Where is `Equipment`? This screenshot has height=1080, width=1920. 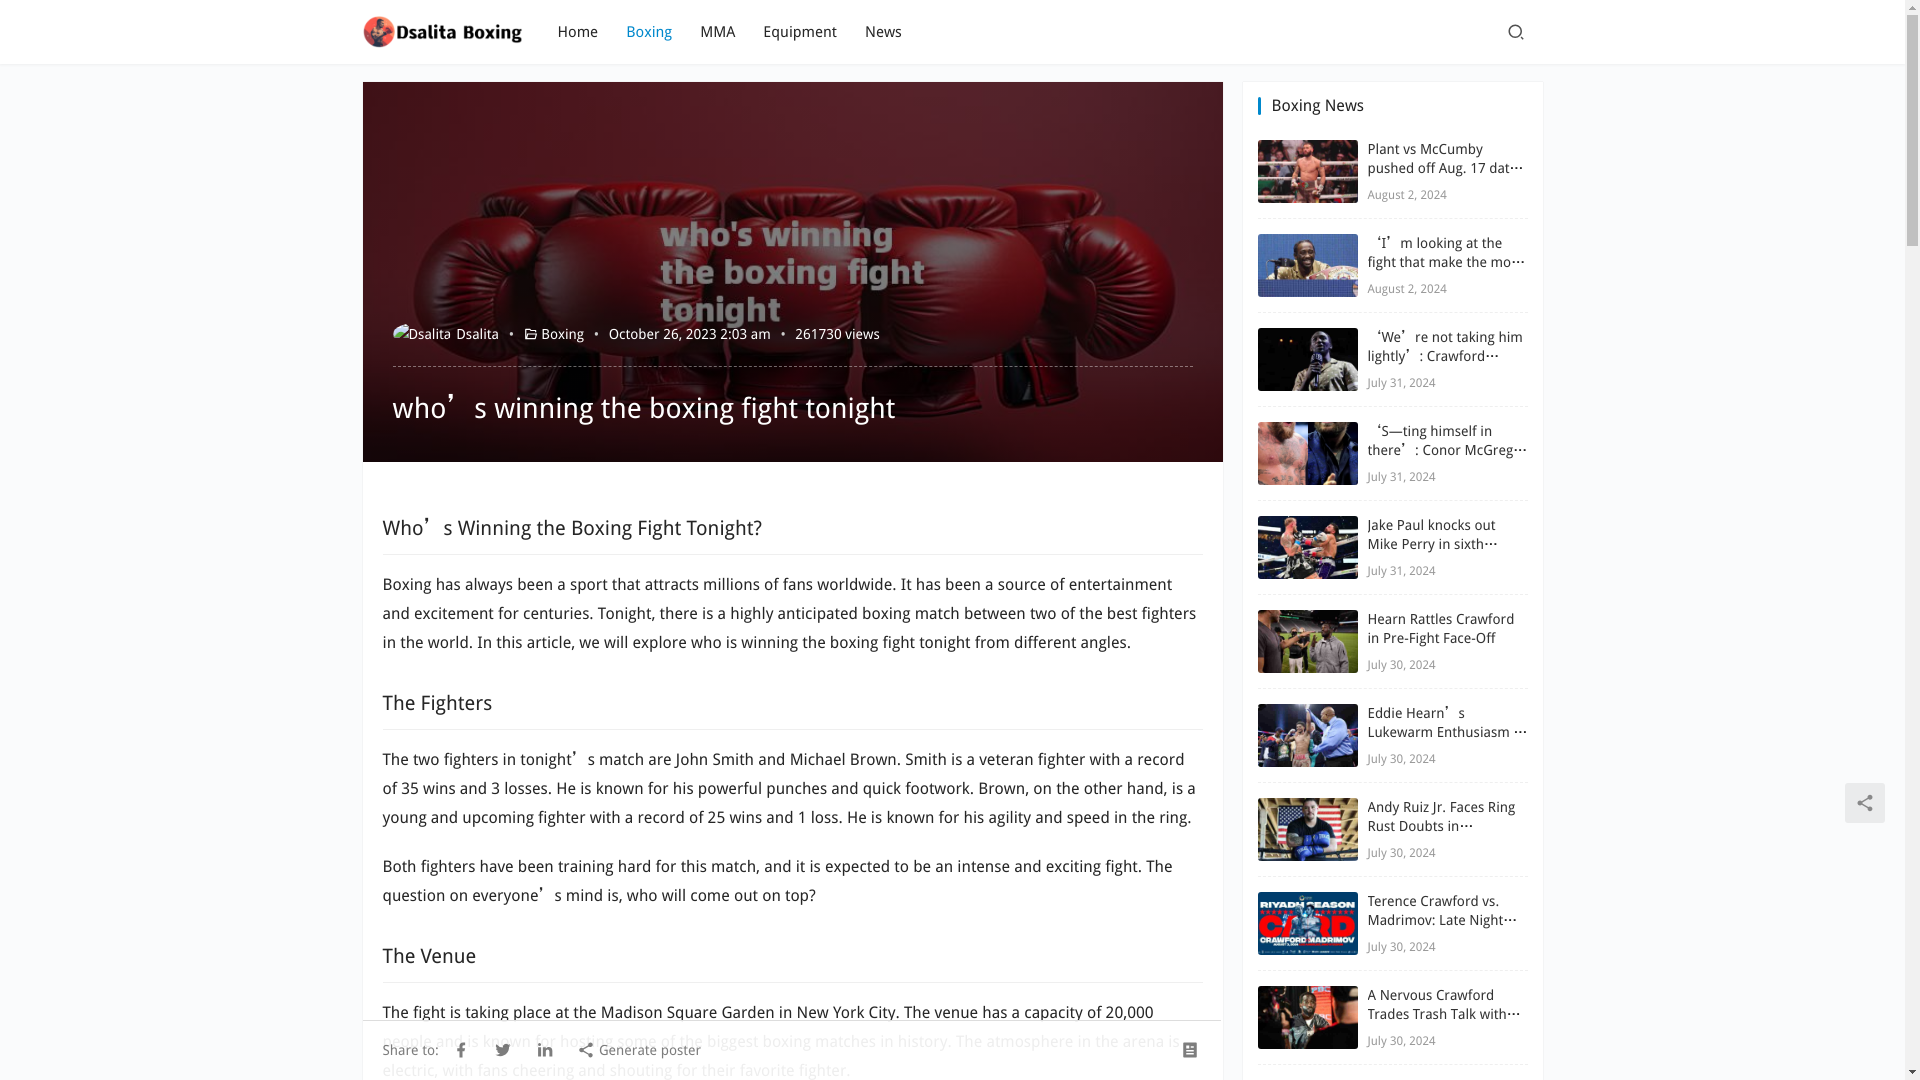
Equipment is located at coordinates (800, 32).